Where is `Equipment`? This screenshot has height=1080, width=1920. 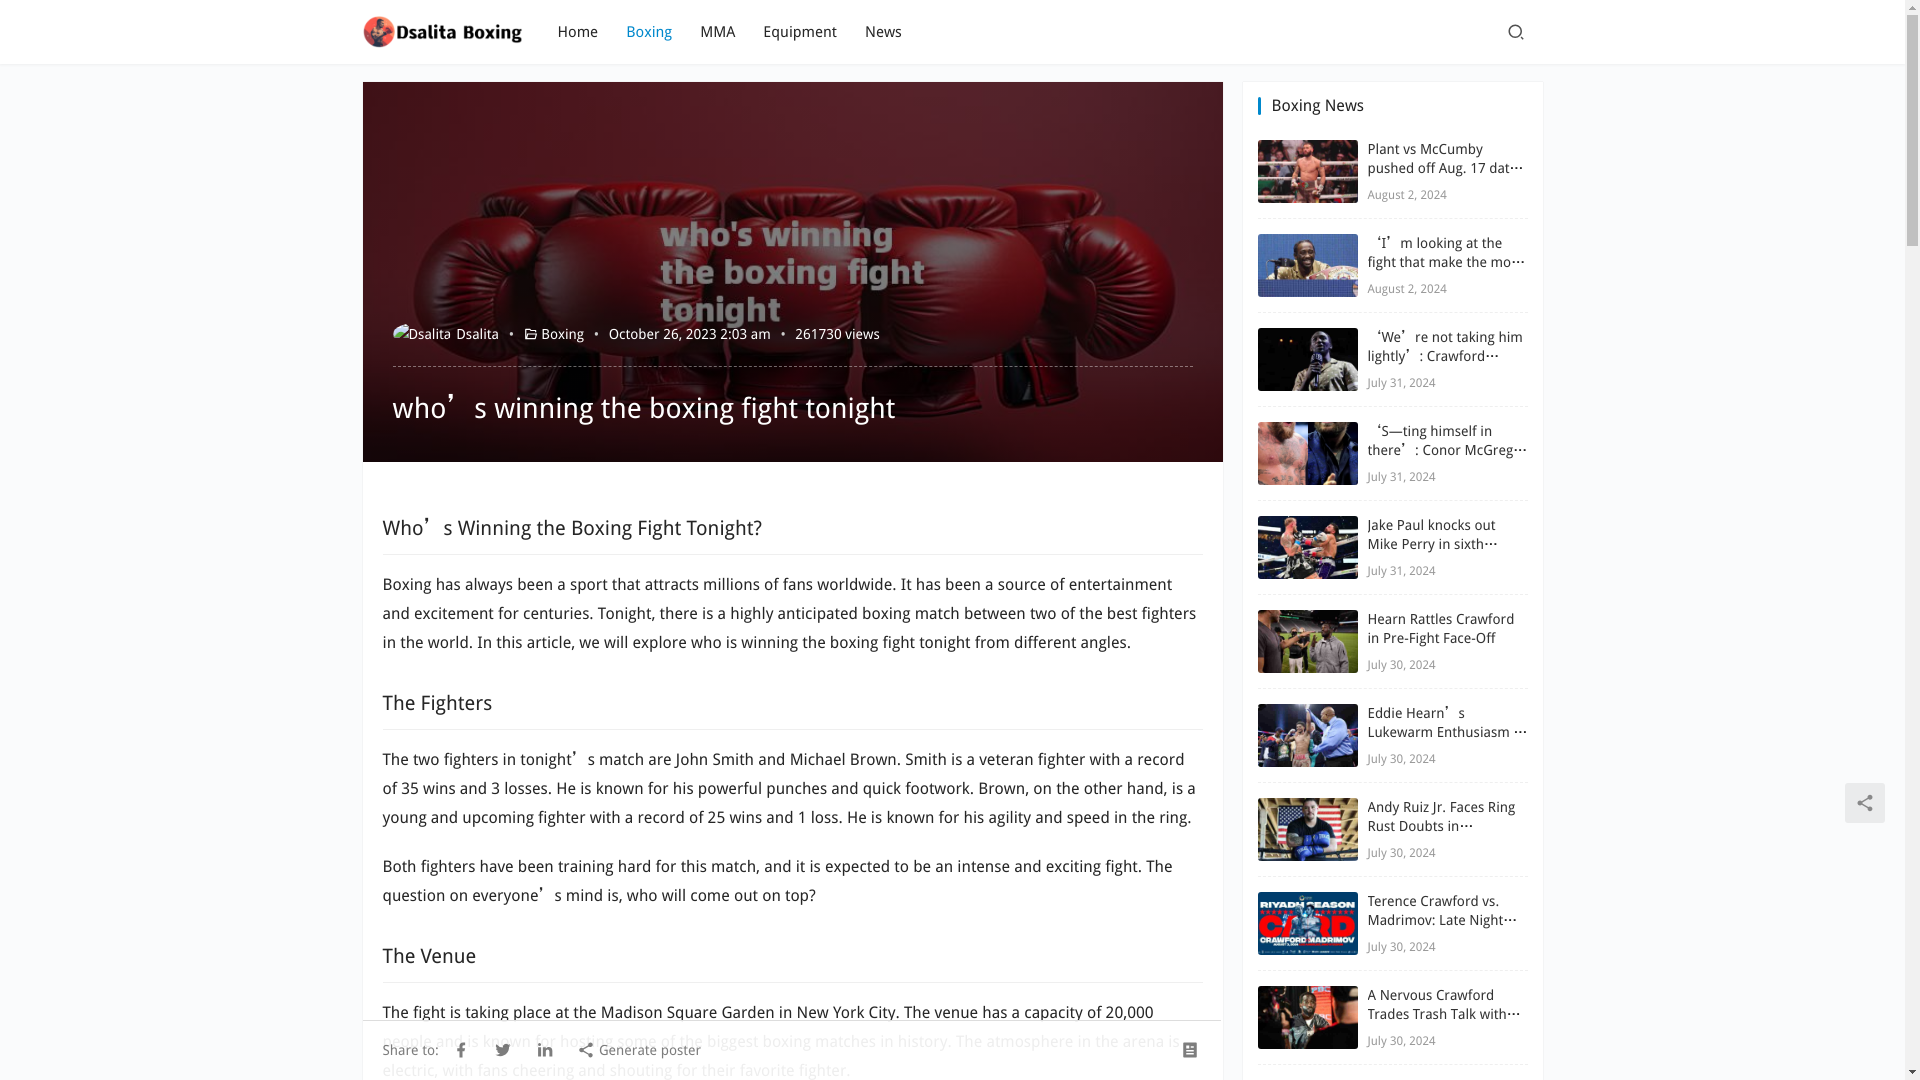
Equipment is located at coordinates (800, 32).